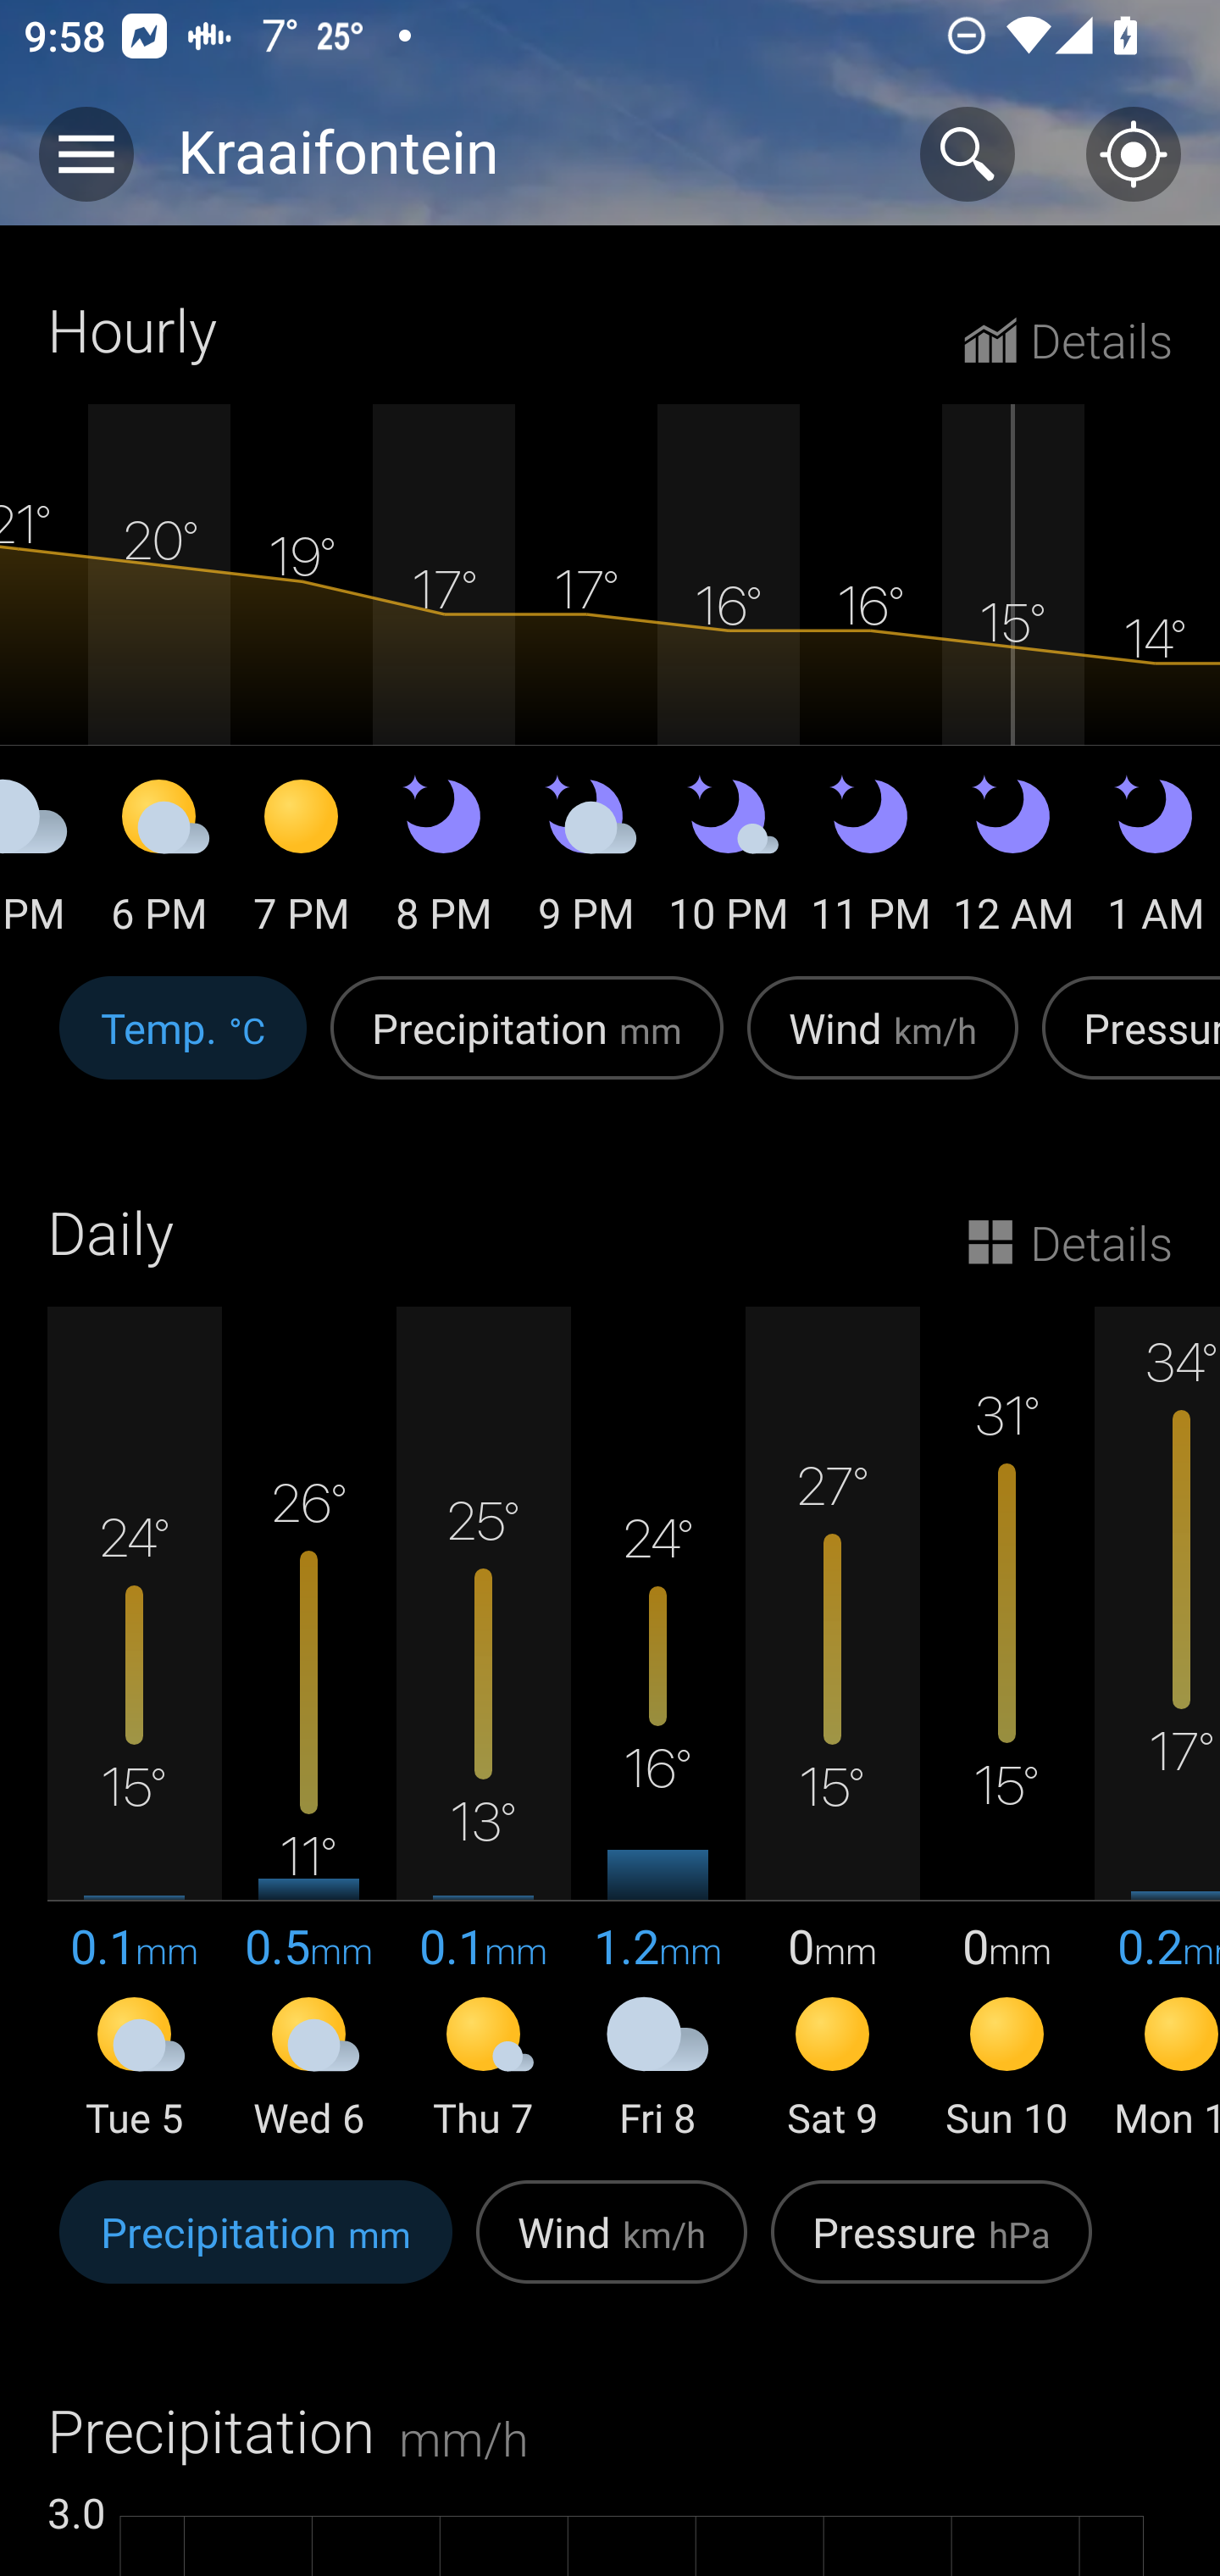 Image resolution: width=1220 pixels, height=2576 pixels. Describe the element at coordinates (657, 1725) in the screenshot. I see `24° 16° 1.2 mm Fri 8` at that location.